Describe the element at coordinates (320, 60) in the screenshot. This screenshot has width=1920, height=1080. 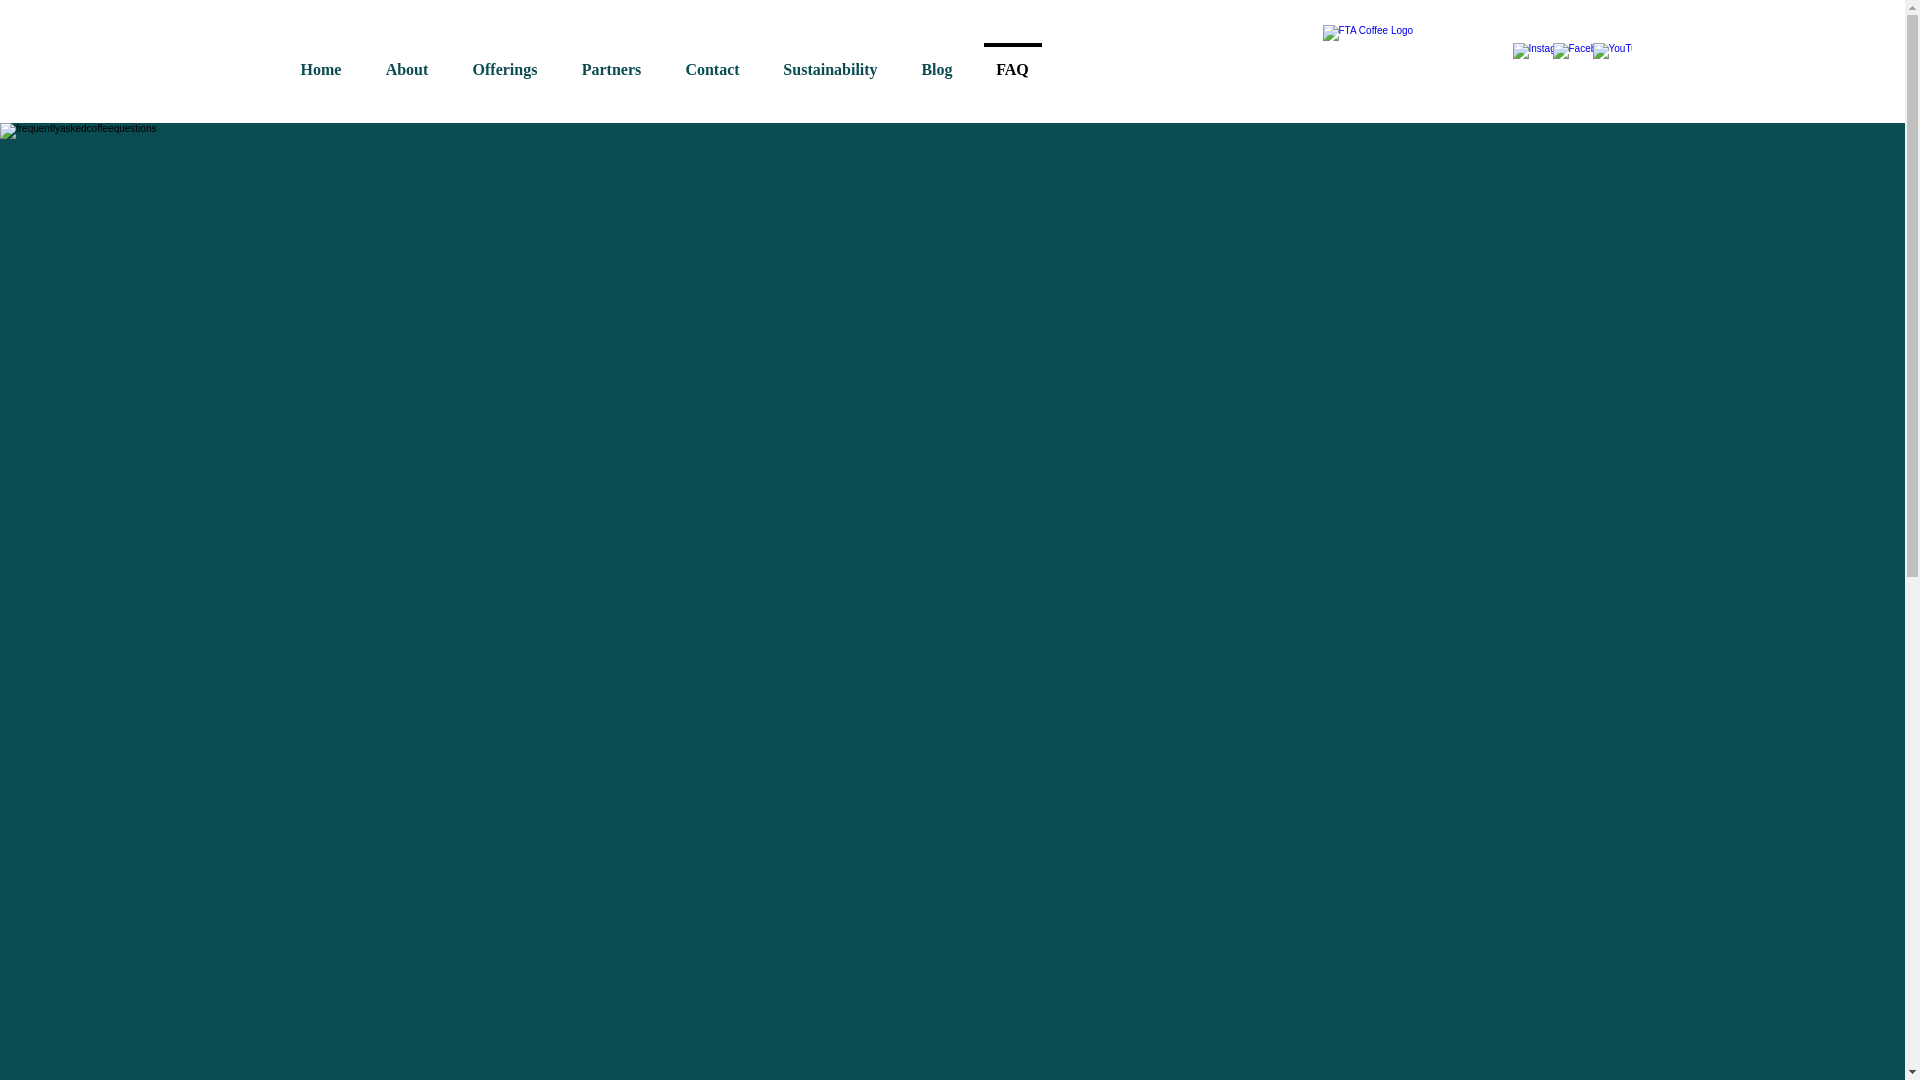
I see `Home` at that location.